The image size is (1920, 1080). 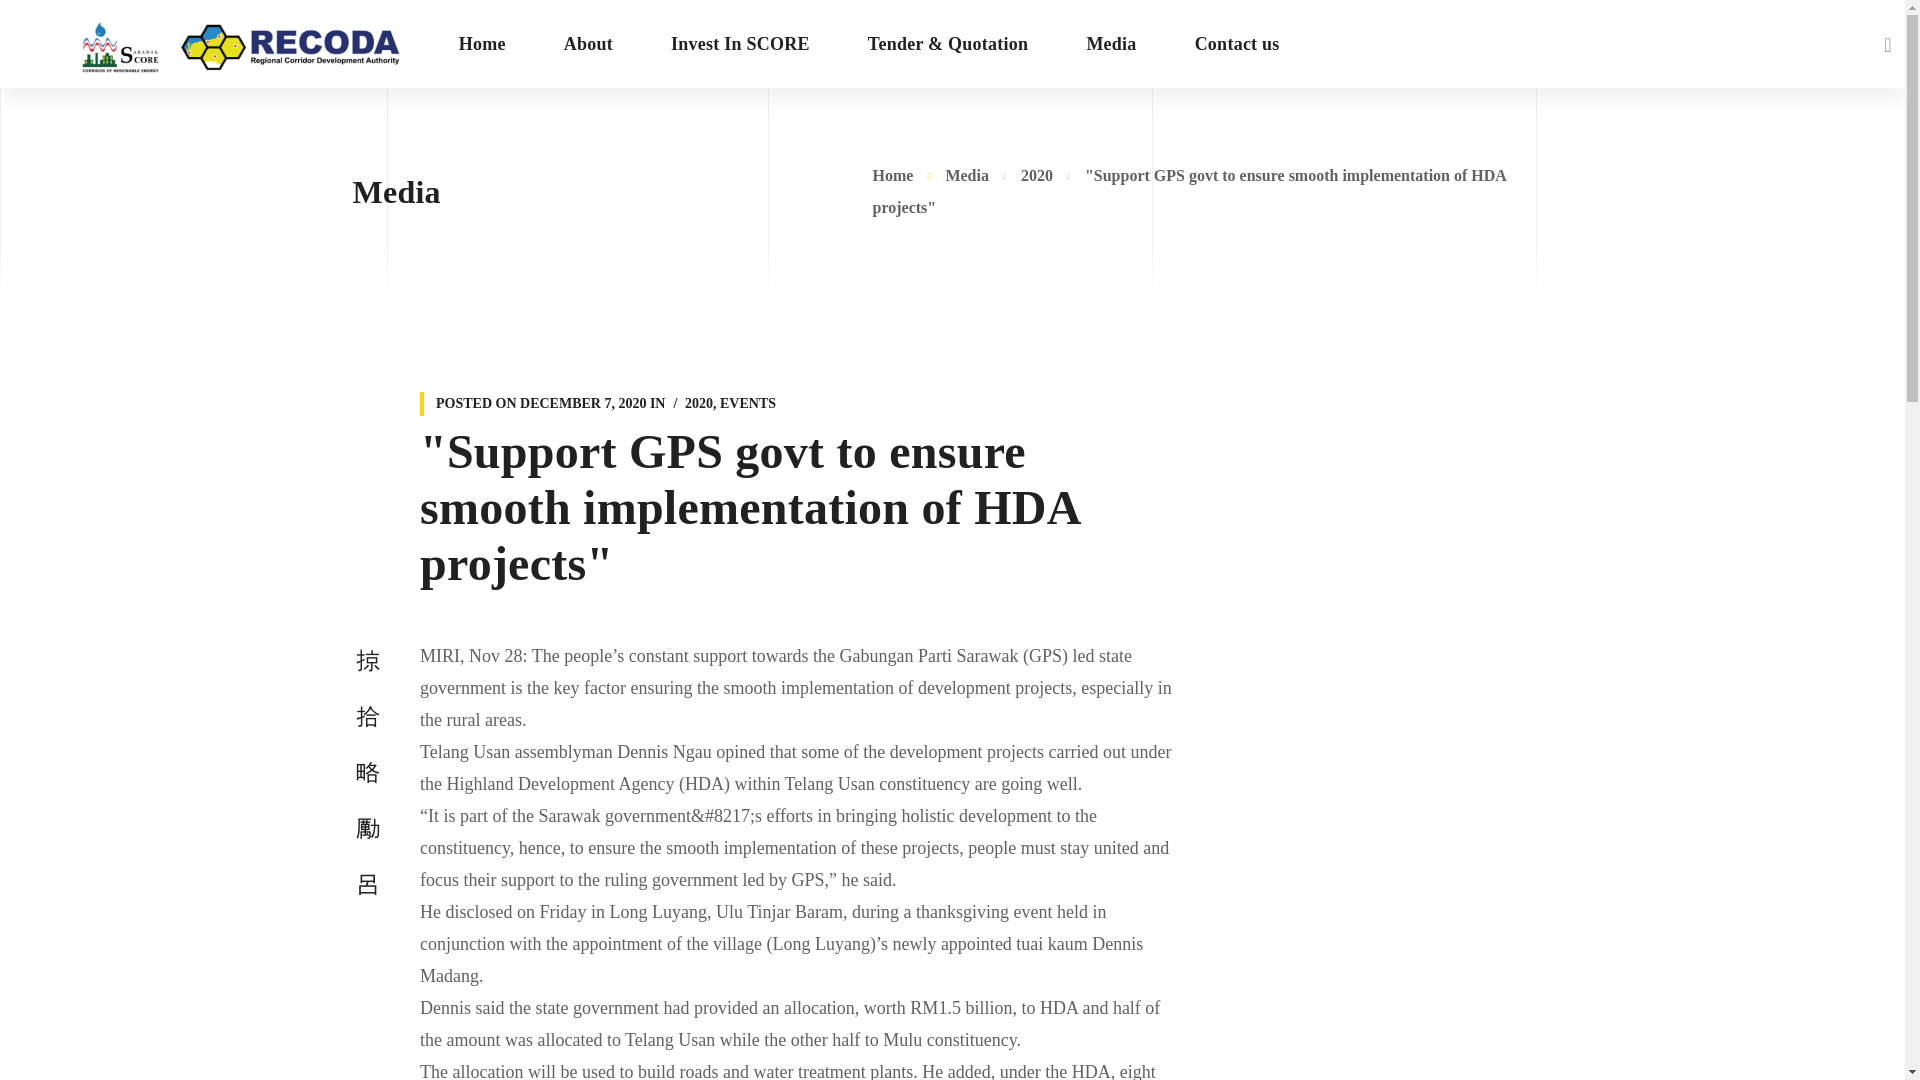 I want to click on About, so click(x=588, y=44).